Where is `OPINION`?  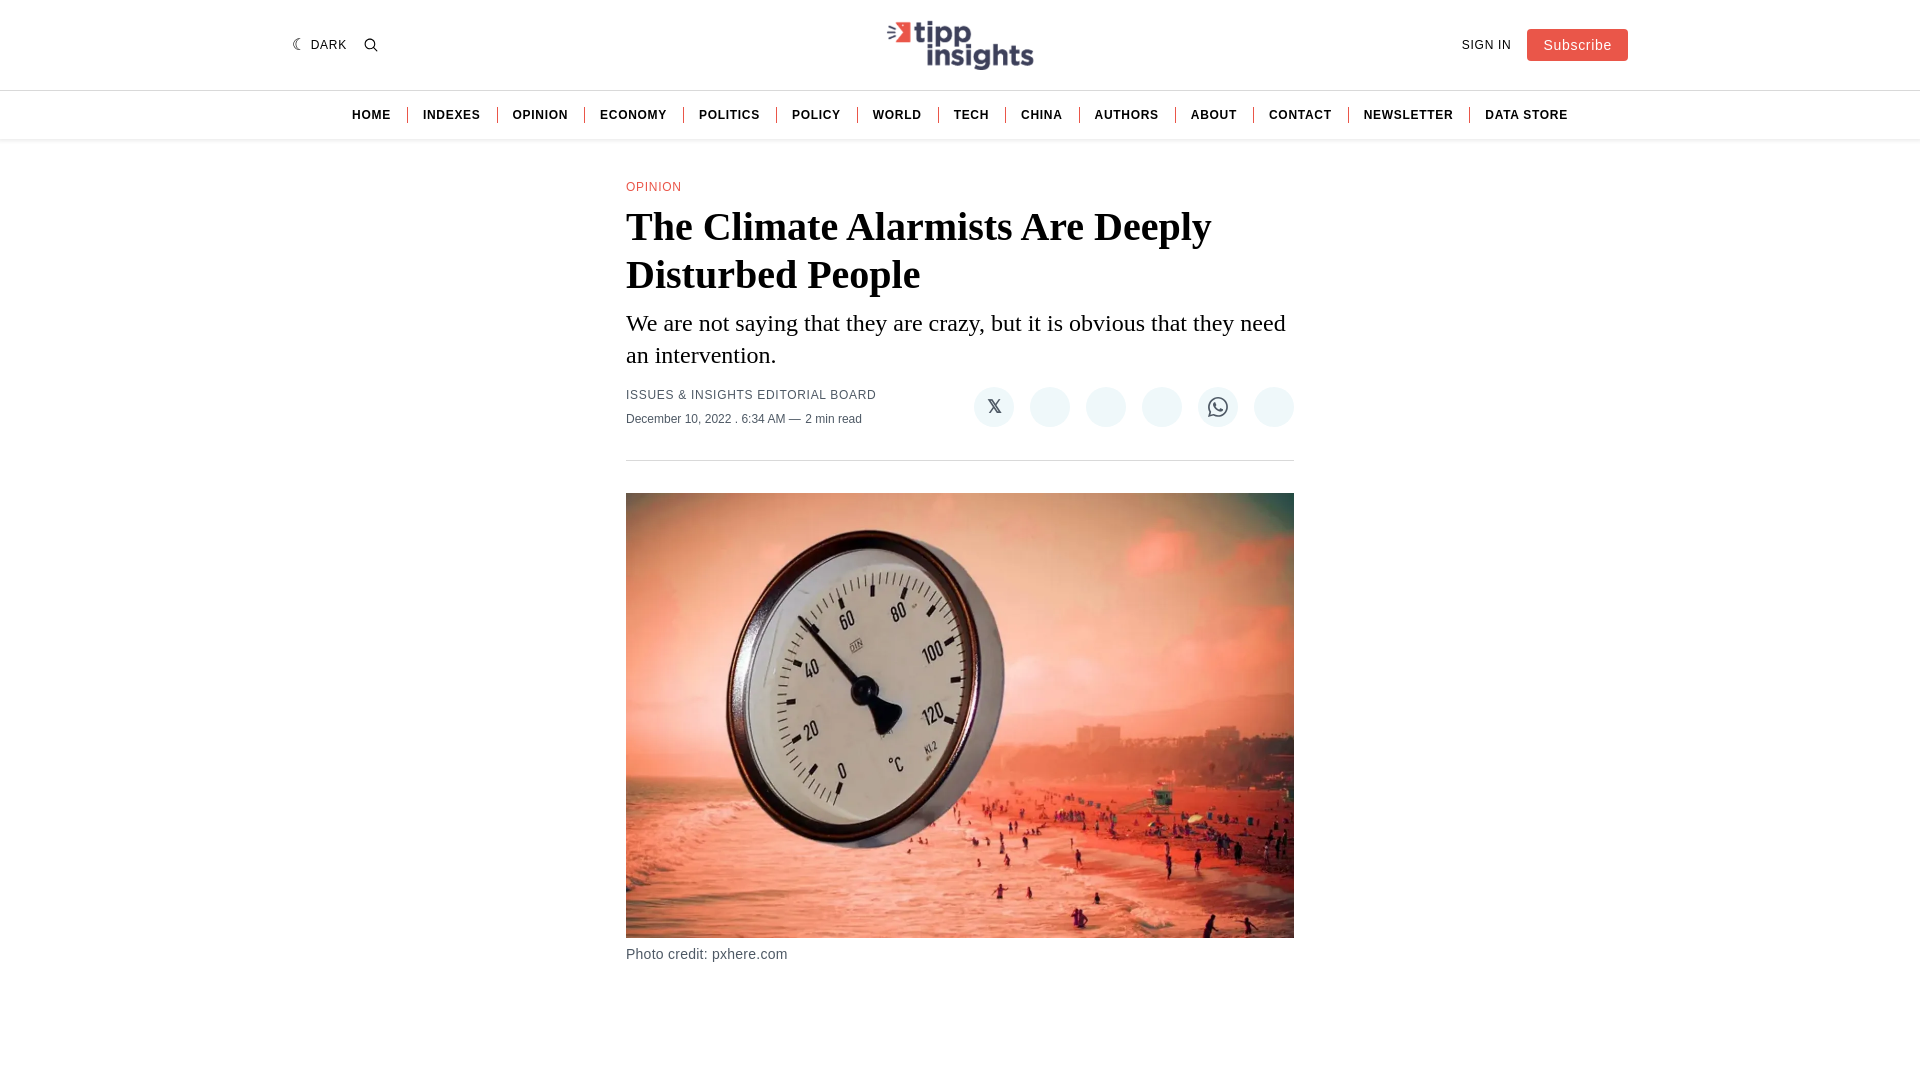
OPINION is located at coordinates (653, 187).